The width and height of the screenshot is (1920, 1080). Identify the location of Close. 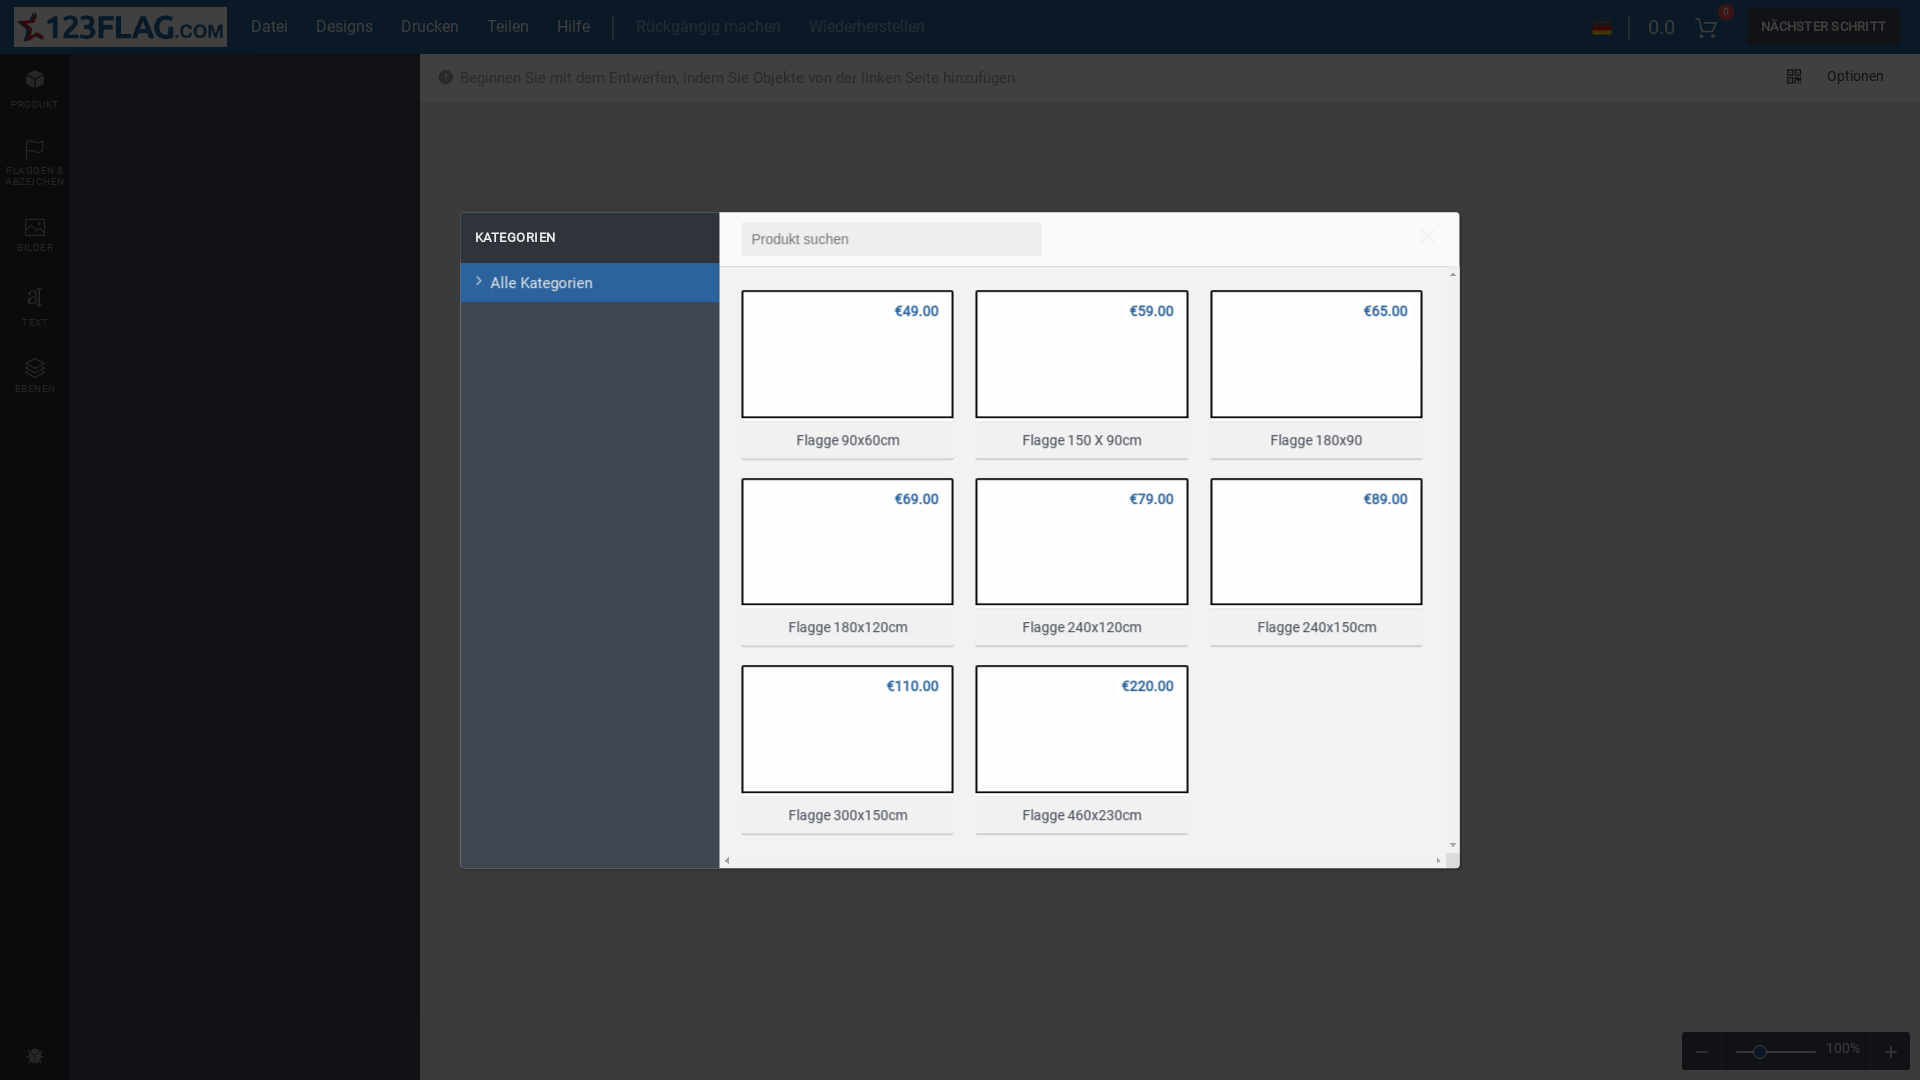
(1428, 239).